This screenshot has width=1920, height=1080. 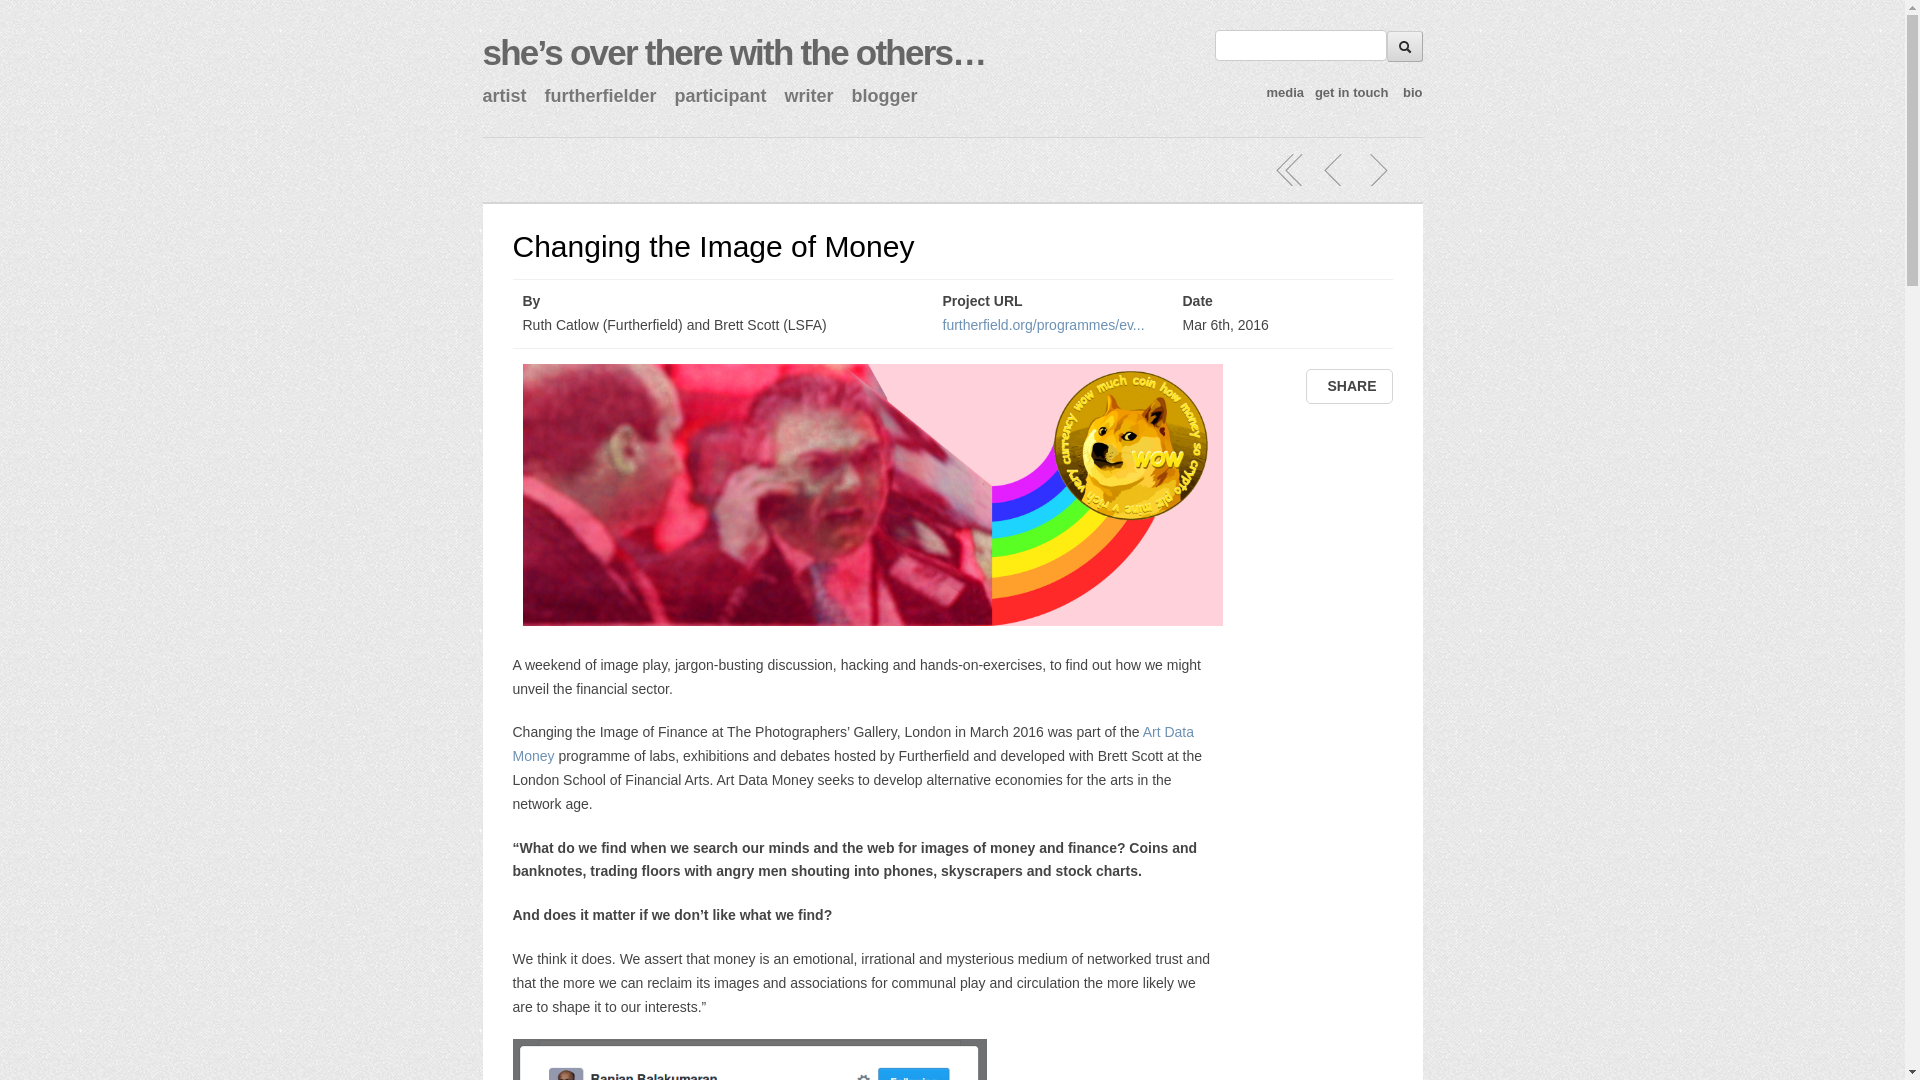 What do you see at coordinates (1334, 170) in the screenshot?
I see `Sociality-machine` at bounding box center [1334, 170].